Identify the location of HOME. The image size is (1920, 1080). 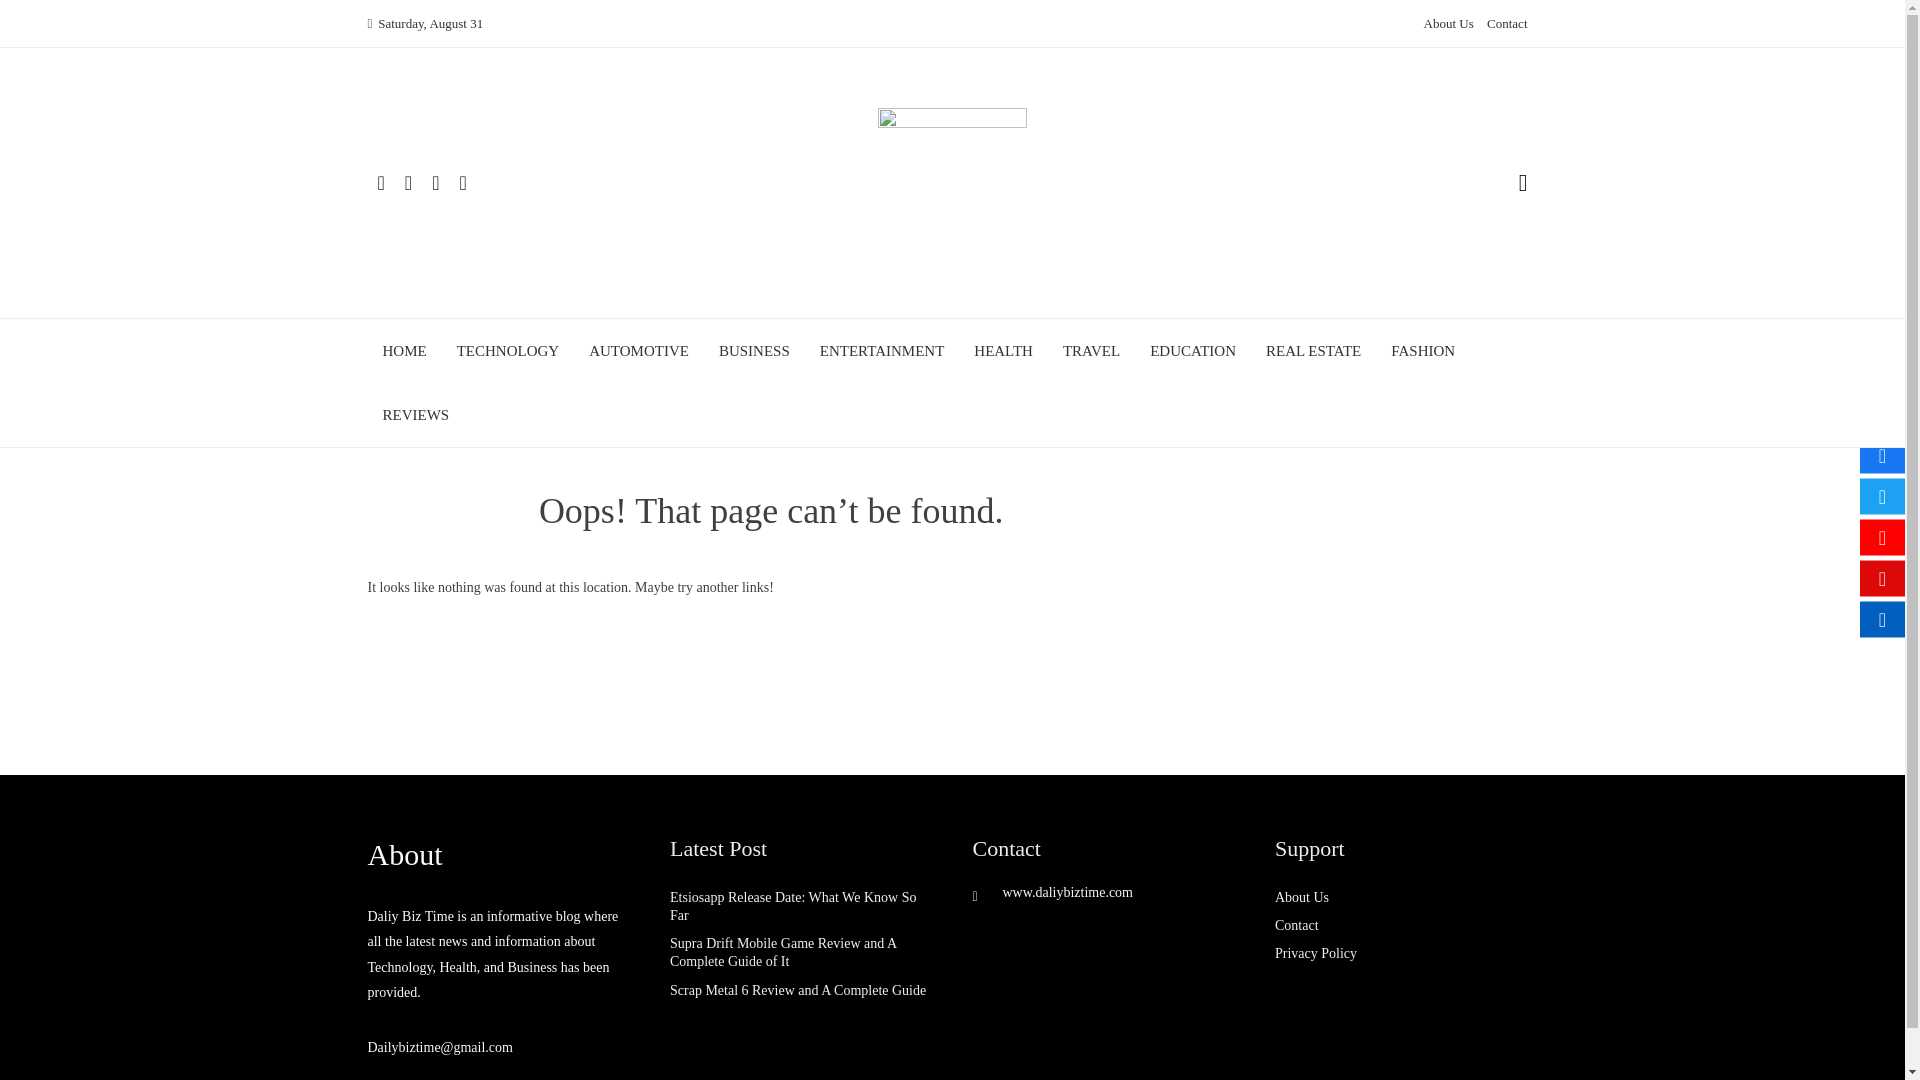
(404, 350).